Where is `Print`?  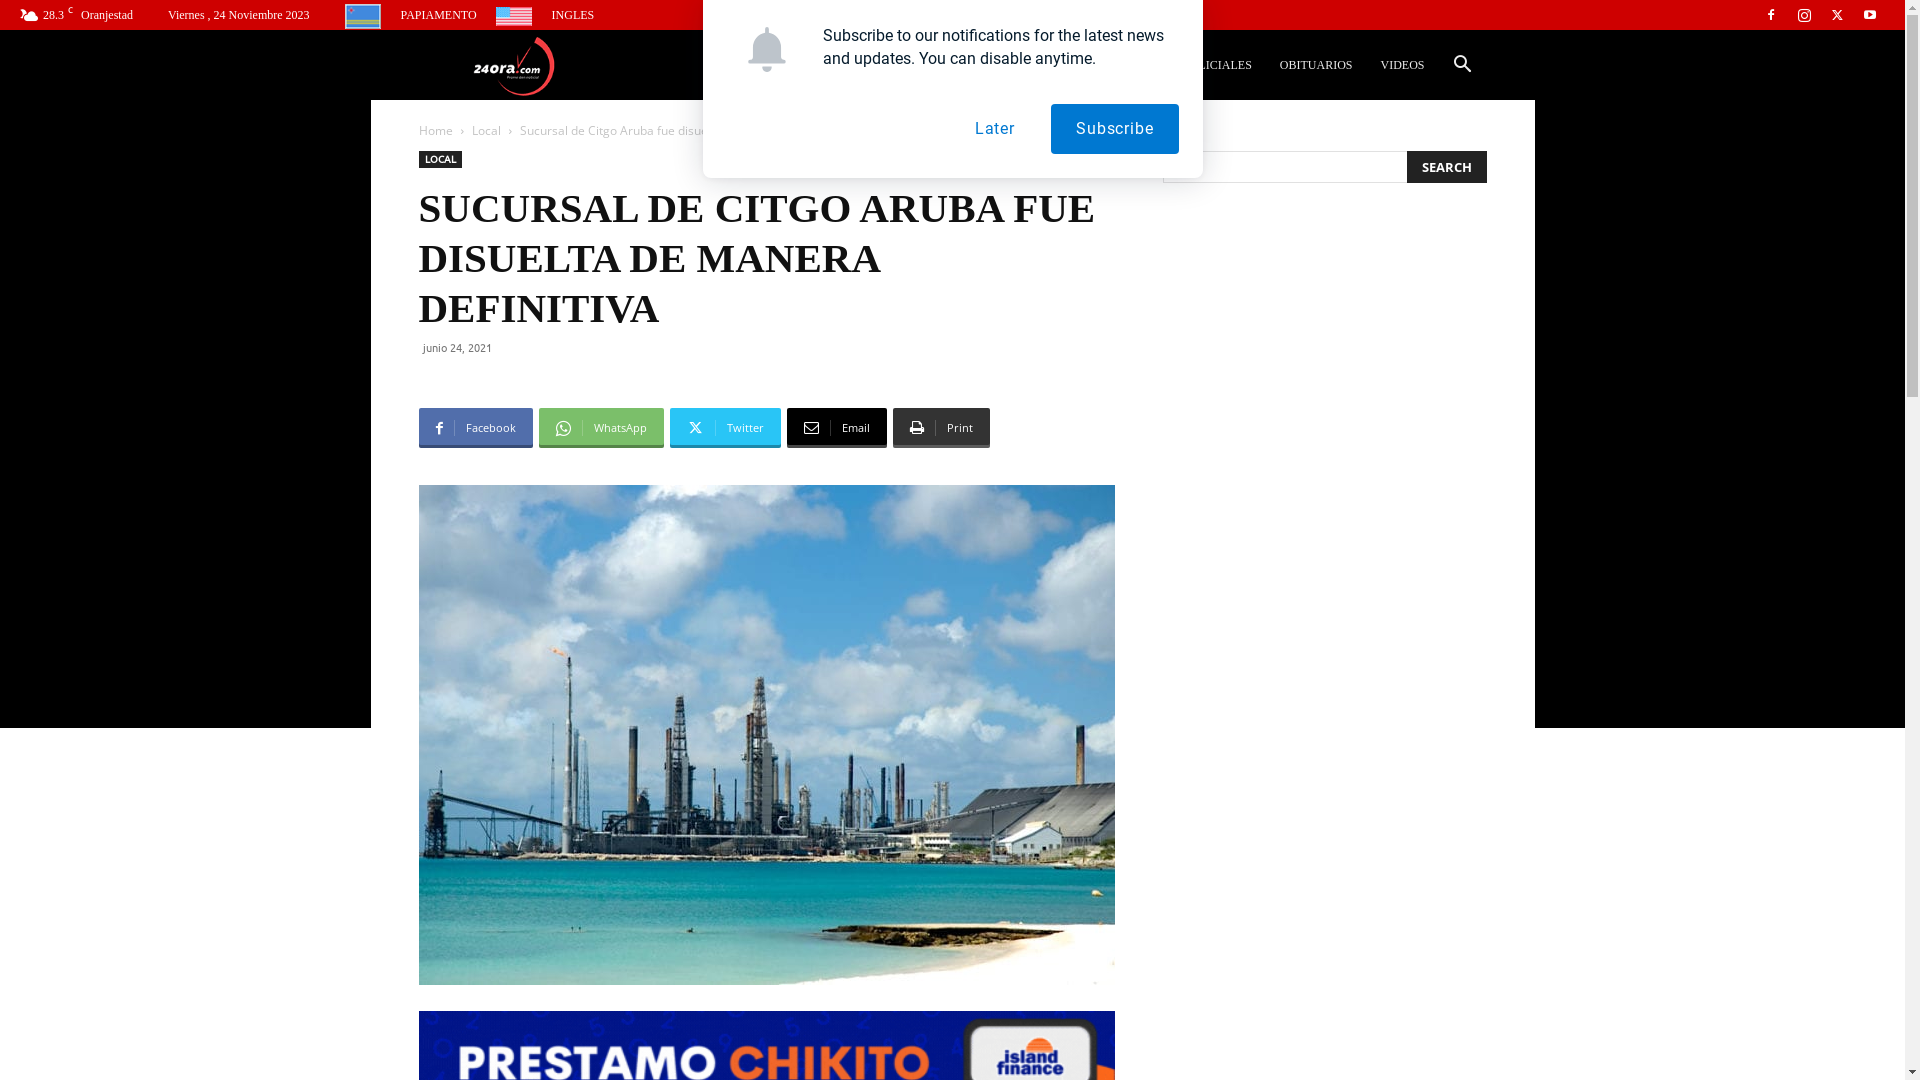
Print is located at coordinates (940, 428).